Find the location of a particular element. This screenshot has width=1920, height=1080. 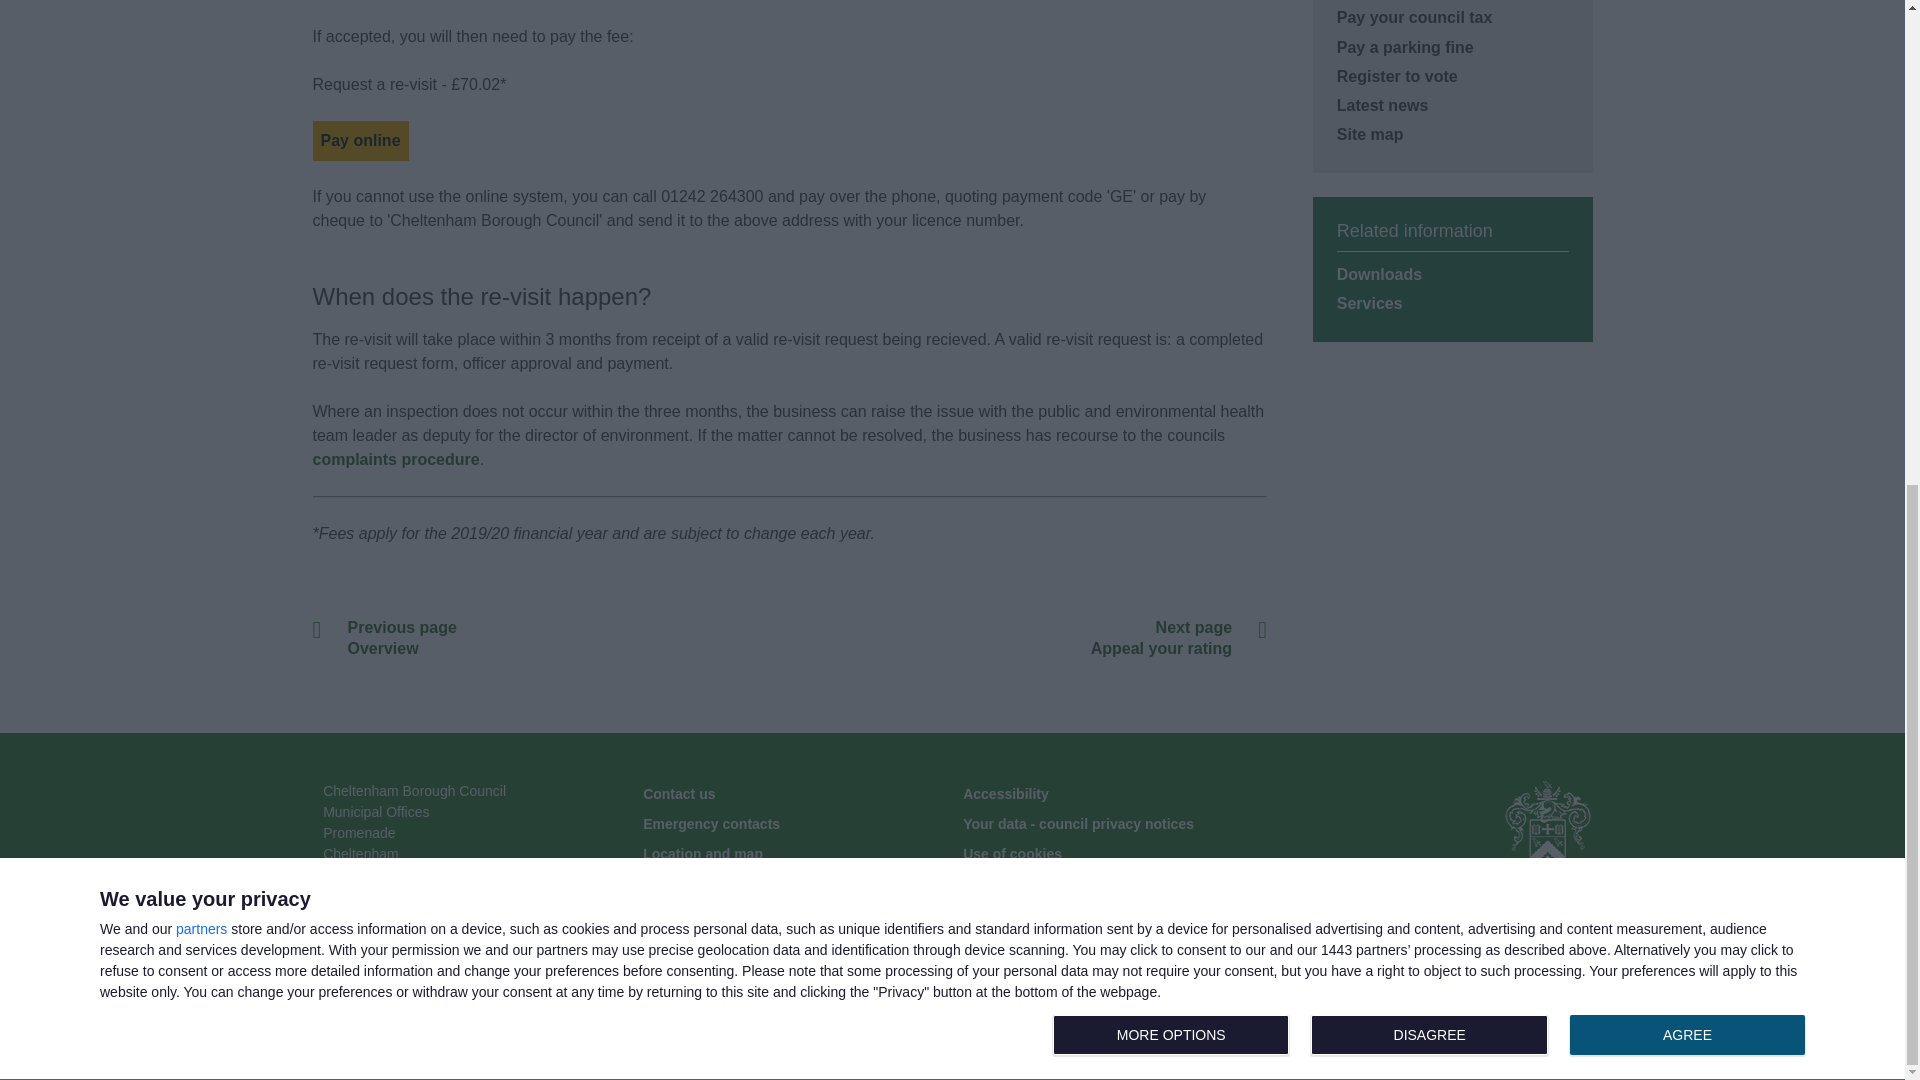

DISAGREE is located at coordinates (1433, 160).